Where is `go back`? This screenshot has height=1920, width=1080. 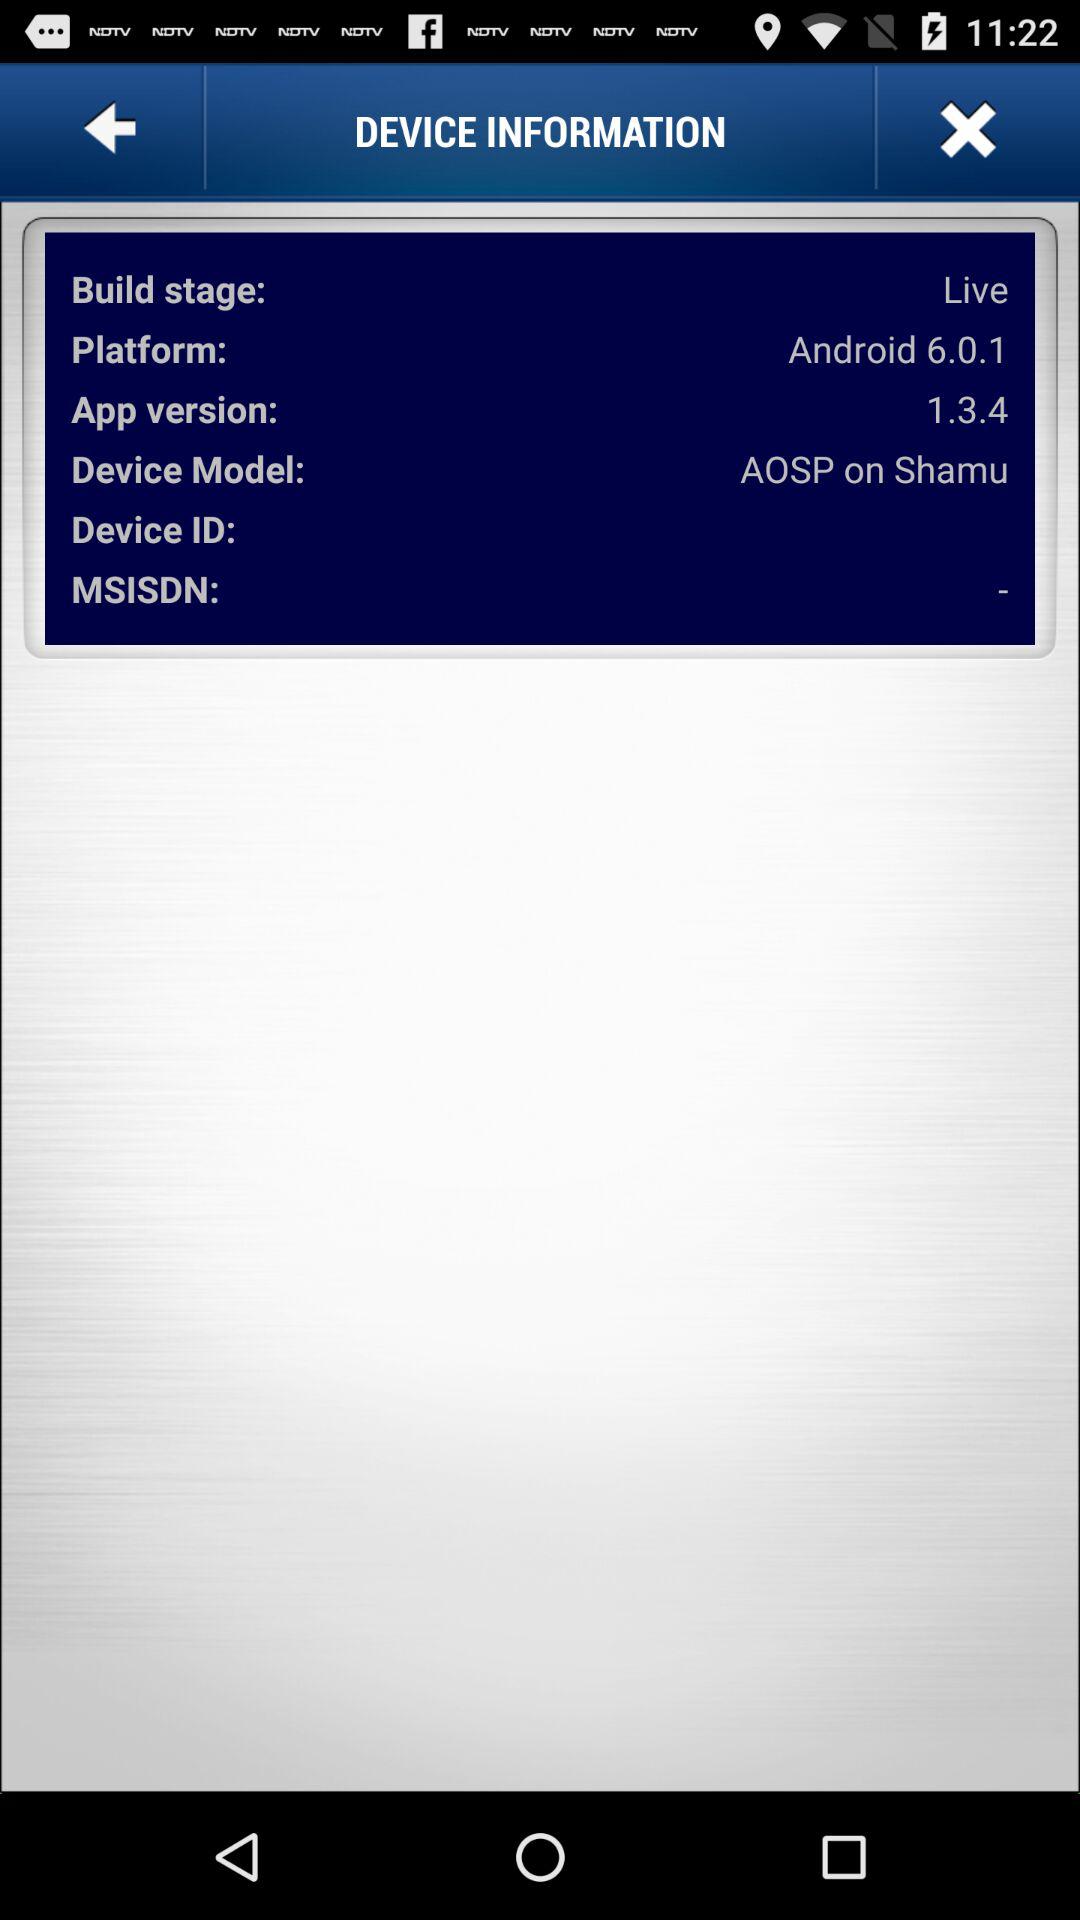
go back is located at coordinates (114, 130).